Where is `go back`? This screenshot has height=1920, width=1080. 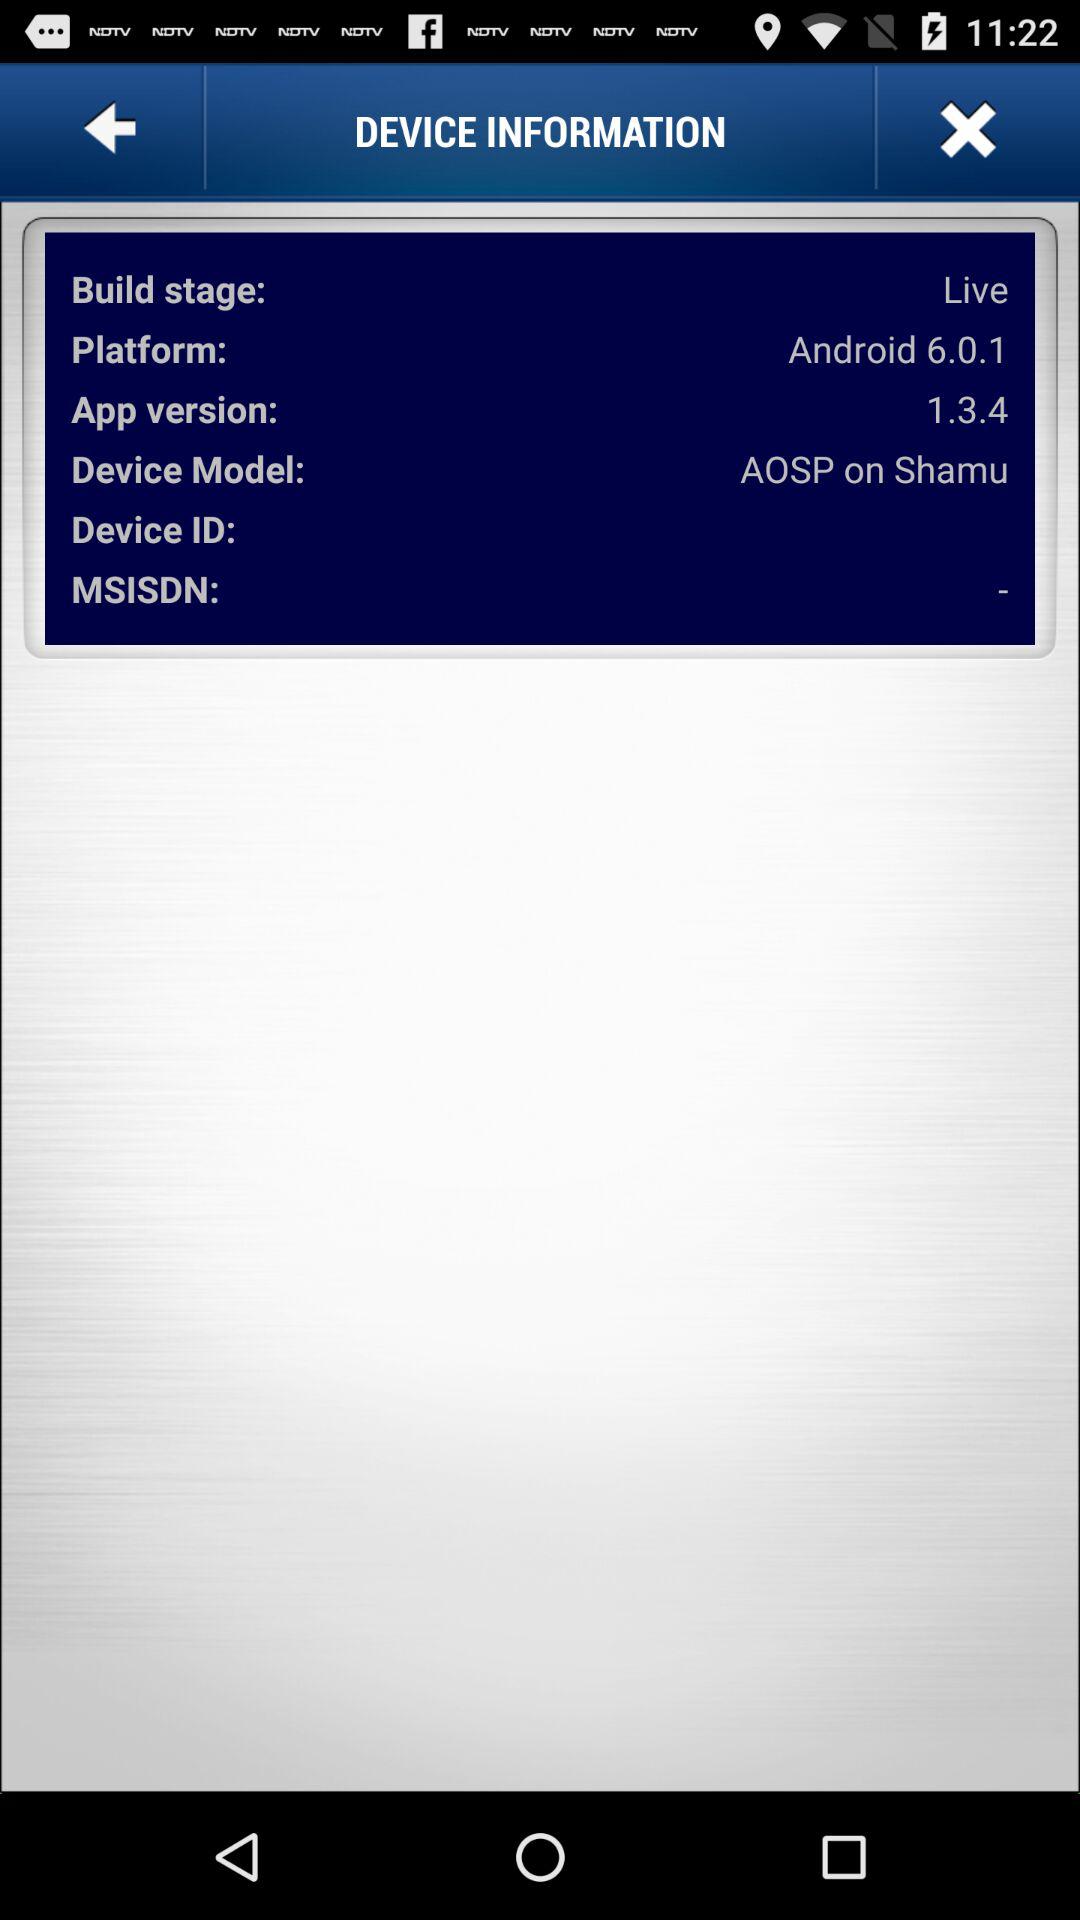
go back is located at coordinates (114, 130).